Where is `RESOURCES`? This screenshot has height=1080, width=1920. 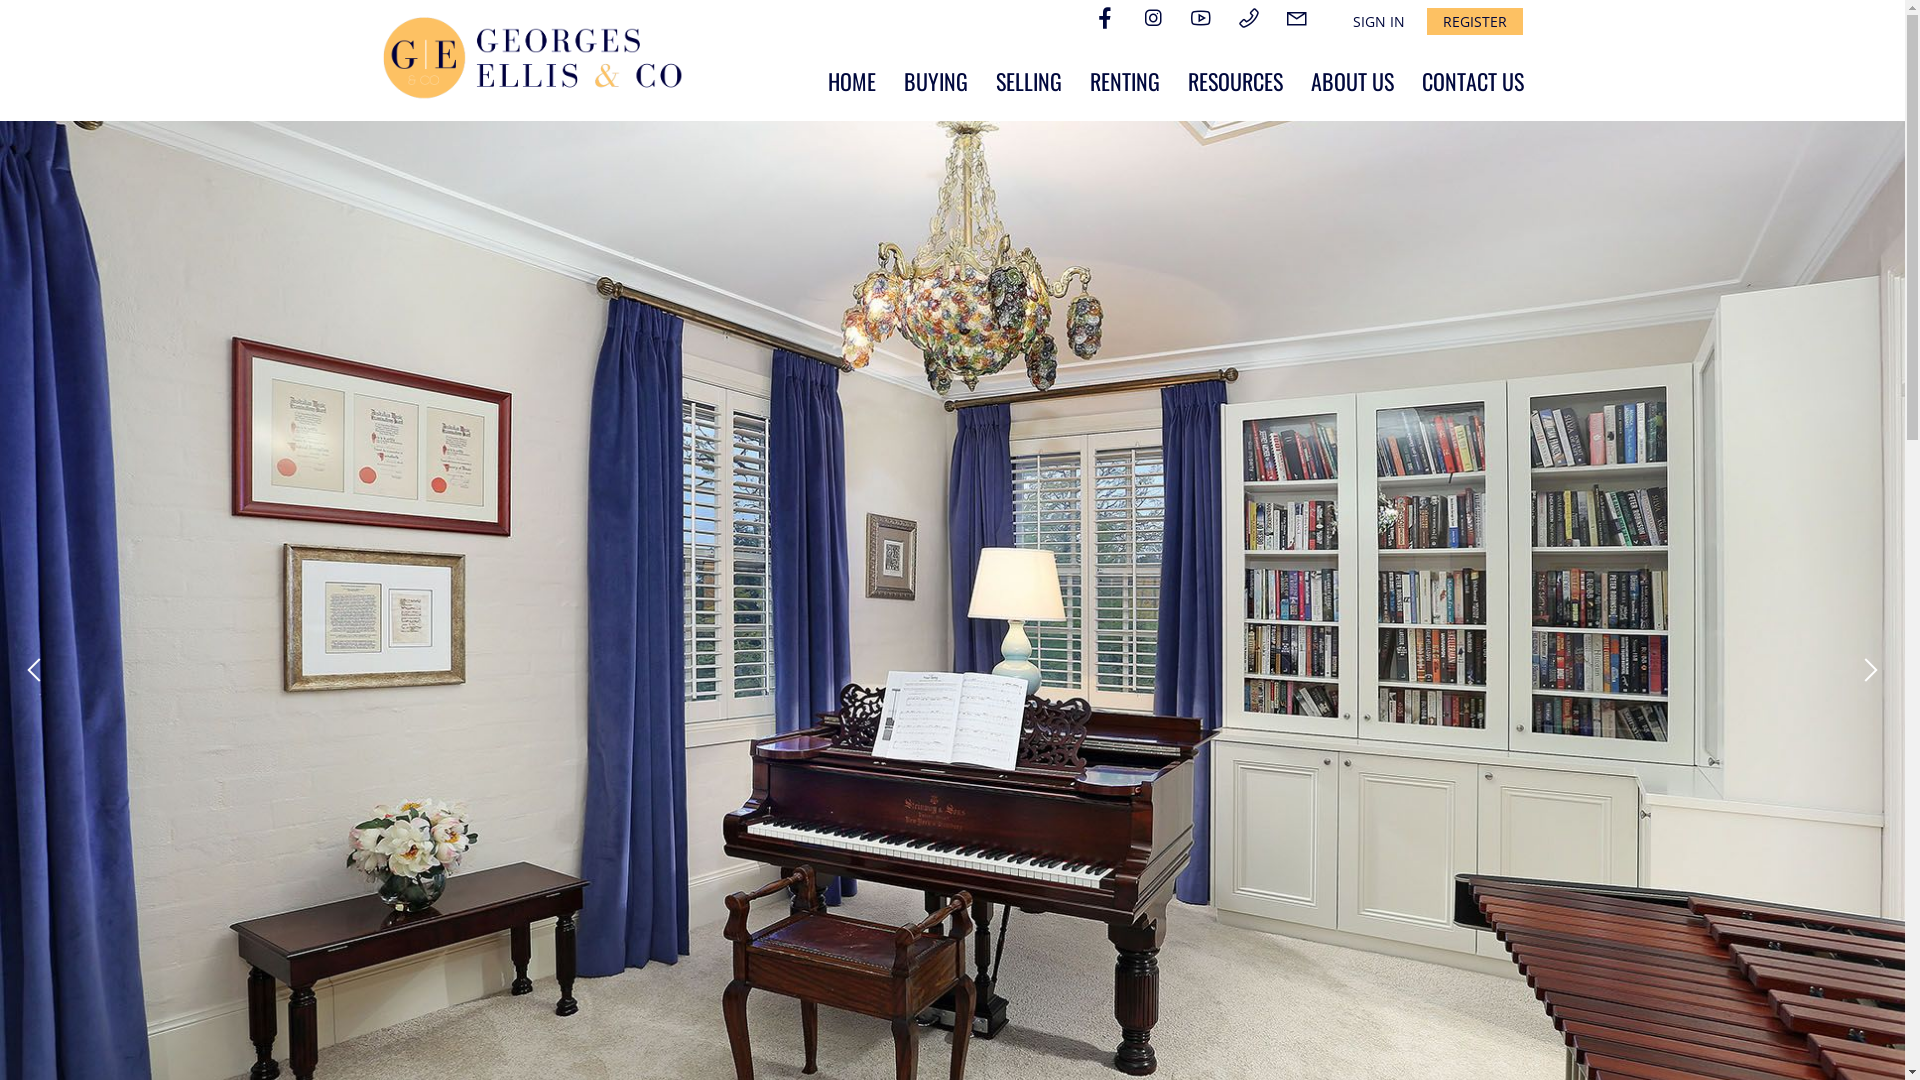
RESOURCES is located at coordinates (1236, 81).